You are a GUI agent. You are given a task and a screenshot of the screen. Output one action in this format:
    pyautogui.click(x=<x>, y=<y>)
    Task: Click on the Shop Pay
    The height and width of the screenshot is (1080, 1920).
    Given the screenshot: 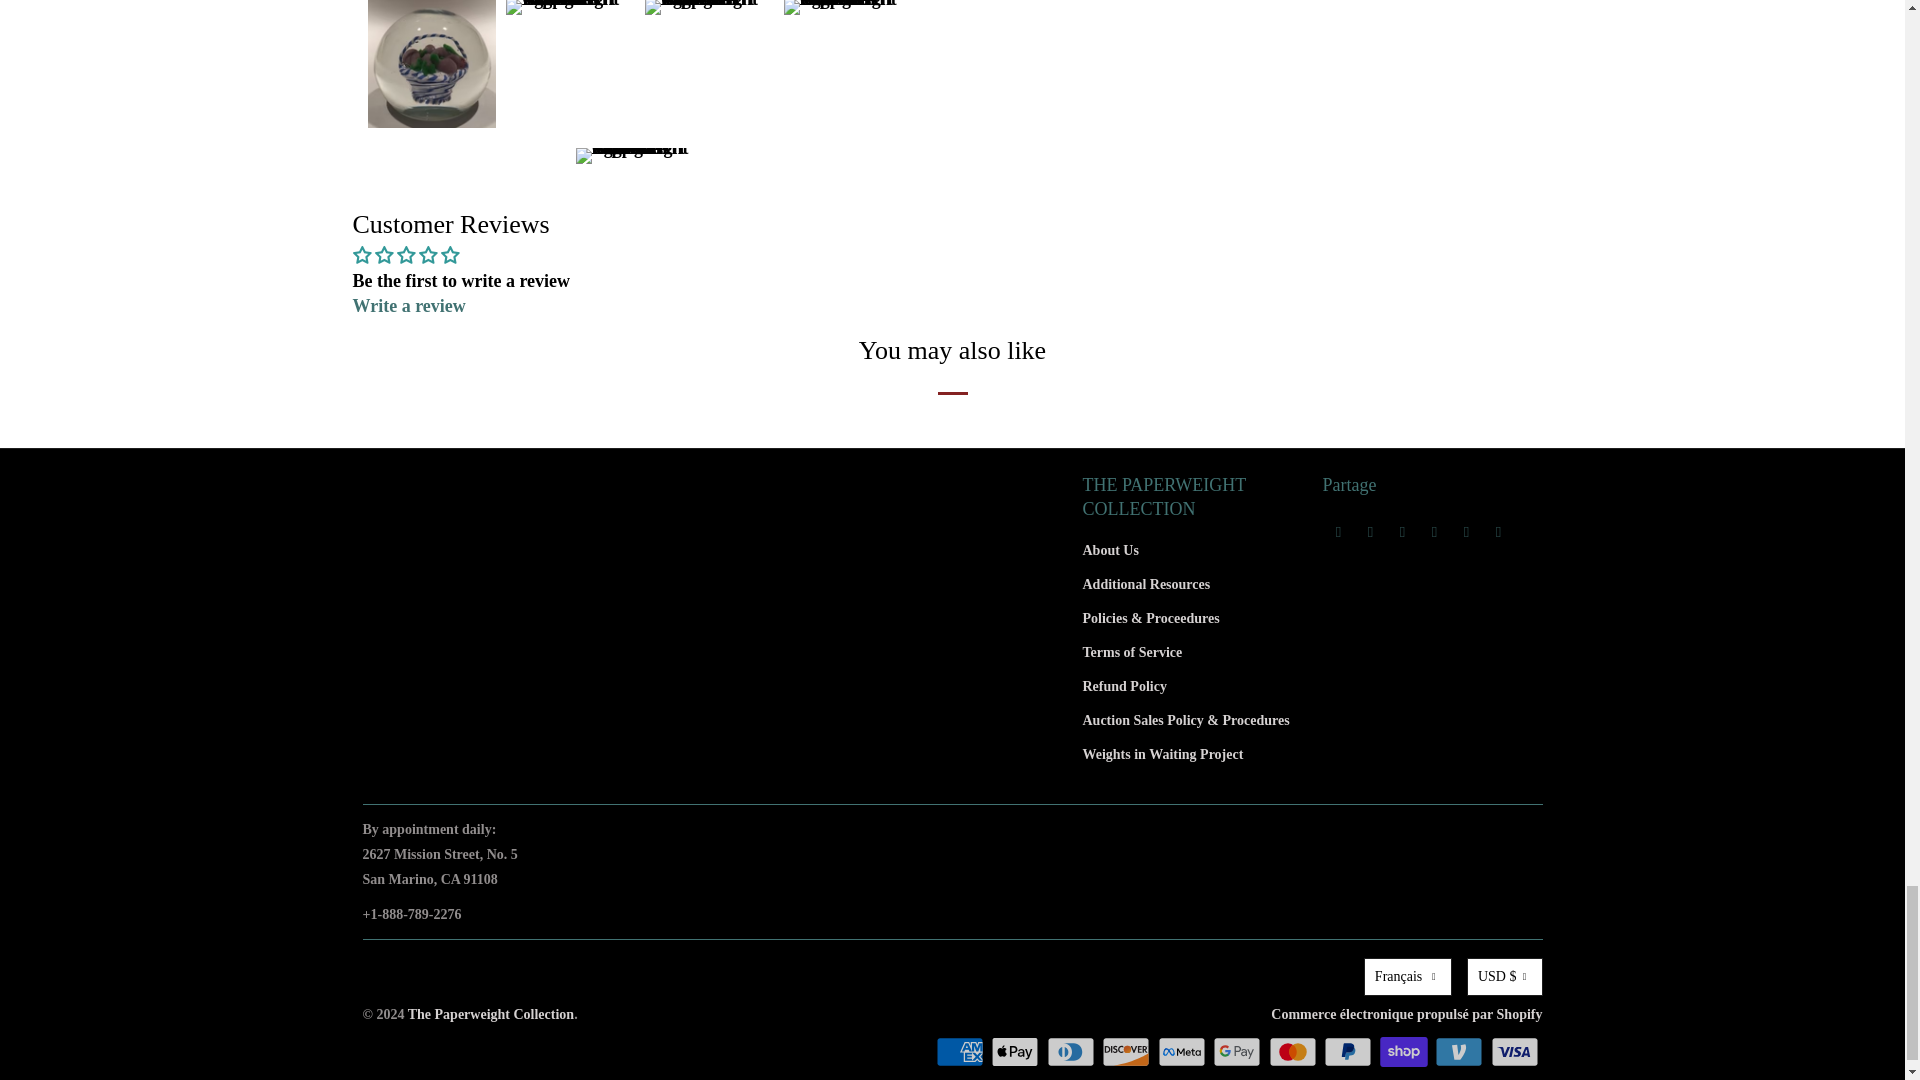 What is the action you would take?
    pyautogui.click(x=1406, y=1052)
    